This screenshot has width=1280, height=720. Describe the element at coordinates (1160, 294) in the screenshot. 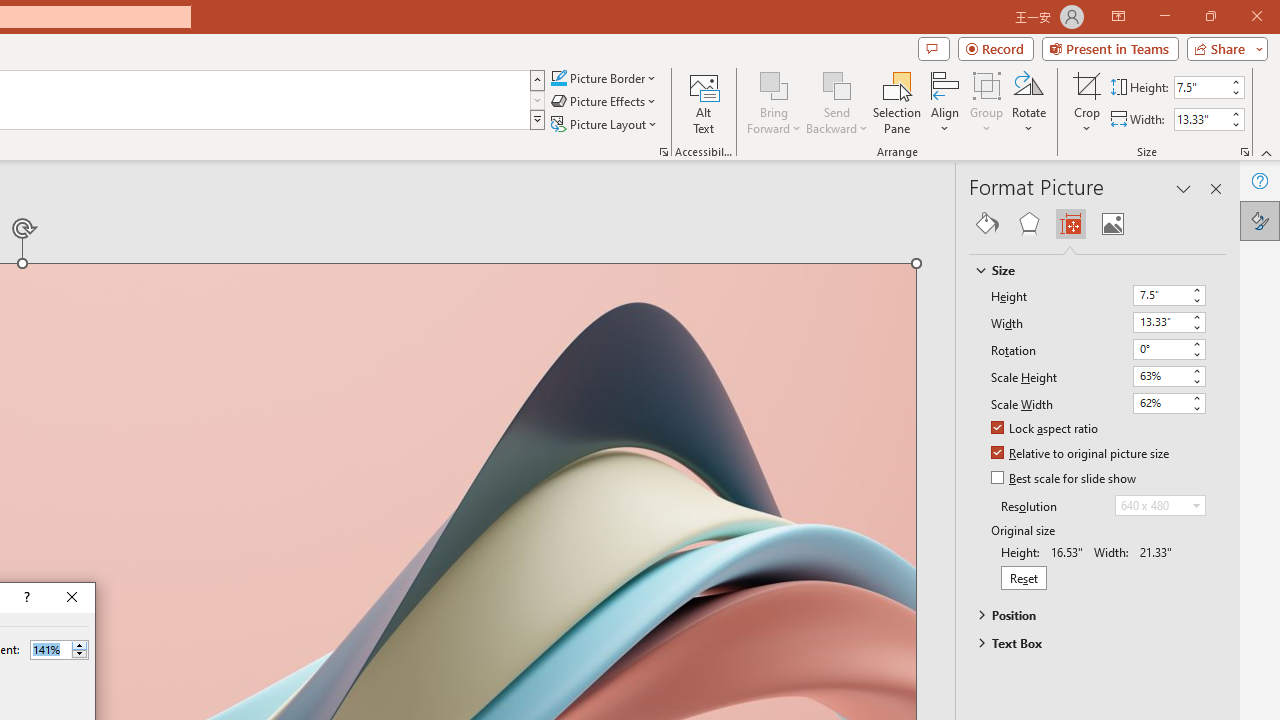

I see `Height` at that location.